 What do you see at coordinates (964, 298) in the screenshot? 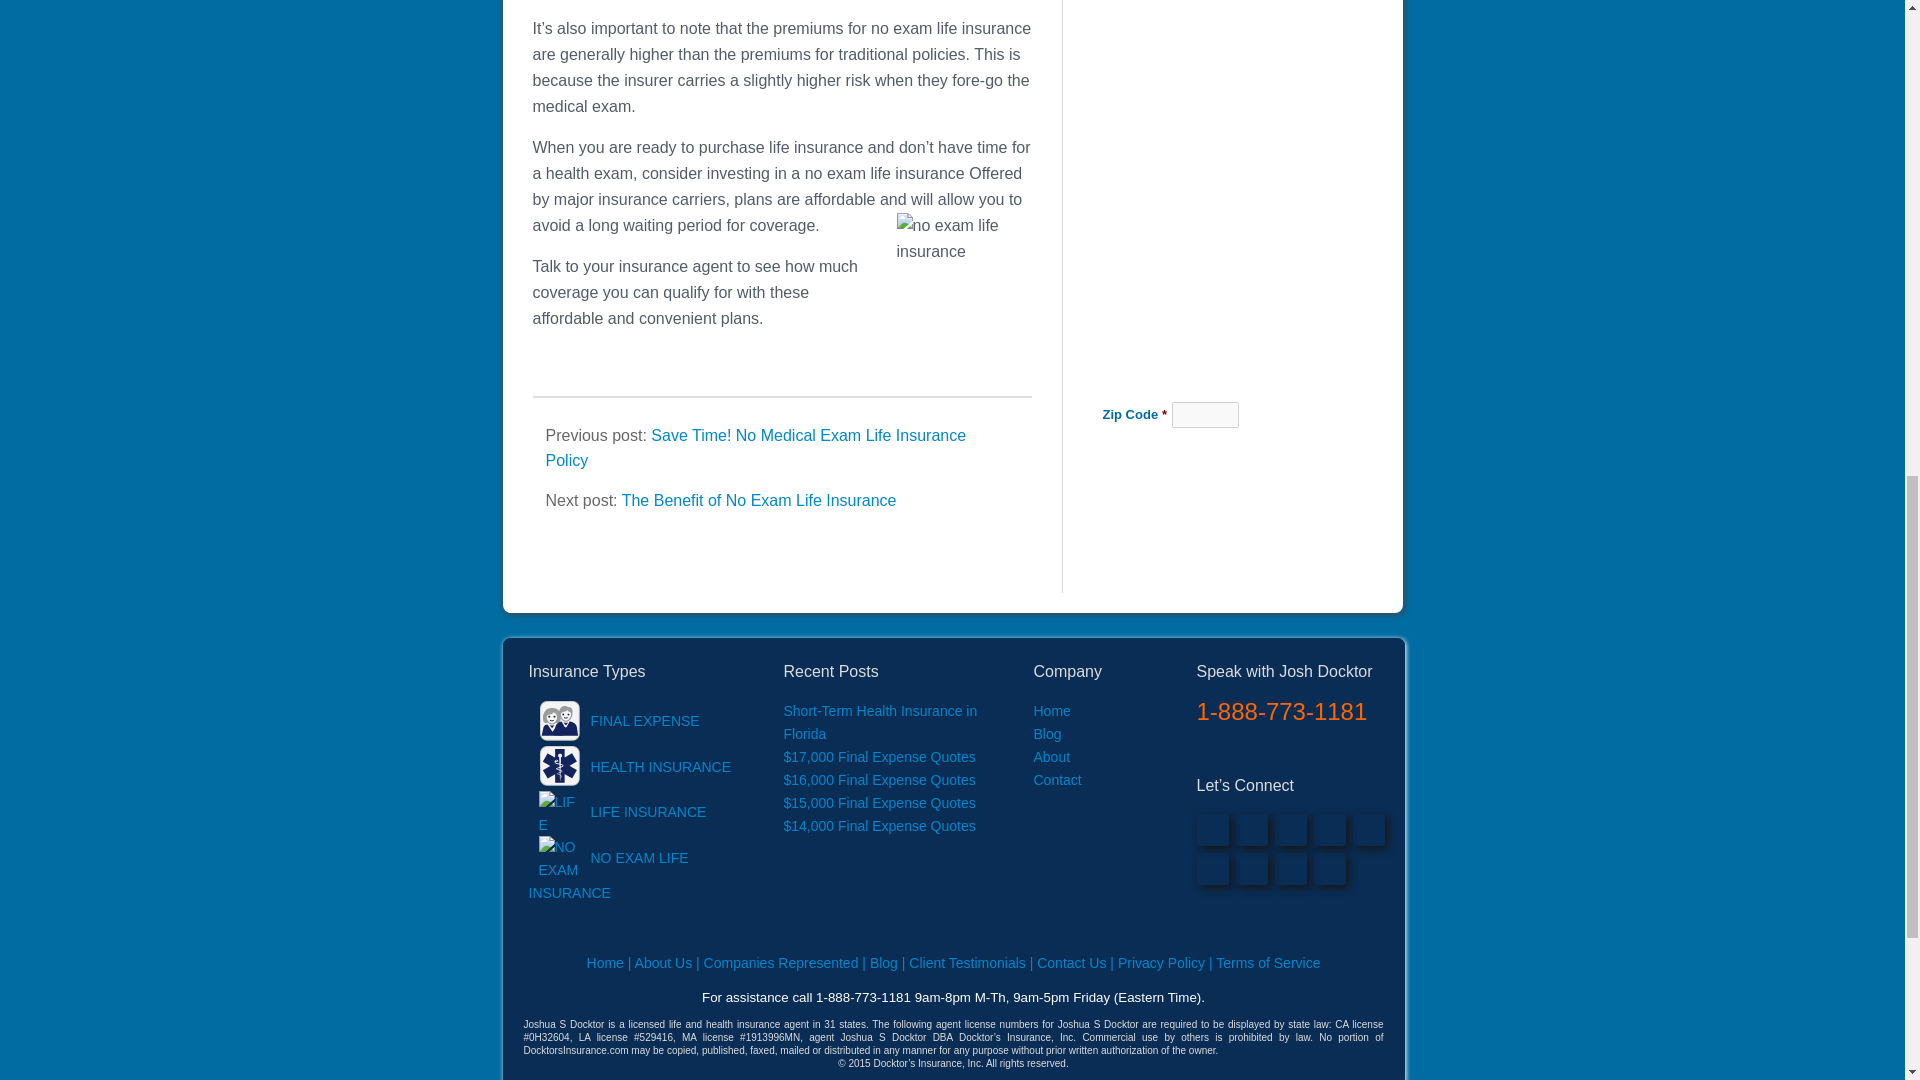
I see `no exam life insurance policy` at bounding box center [964, 298].